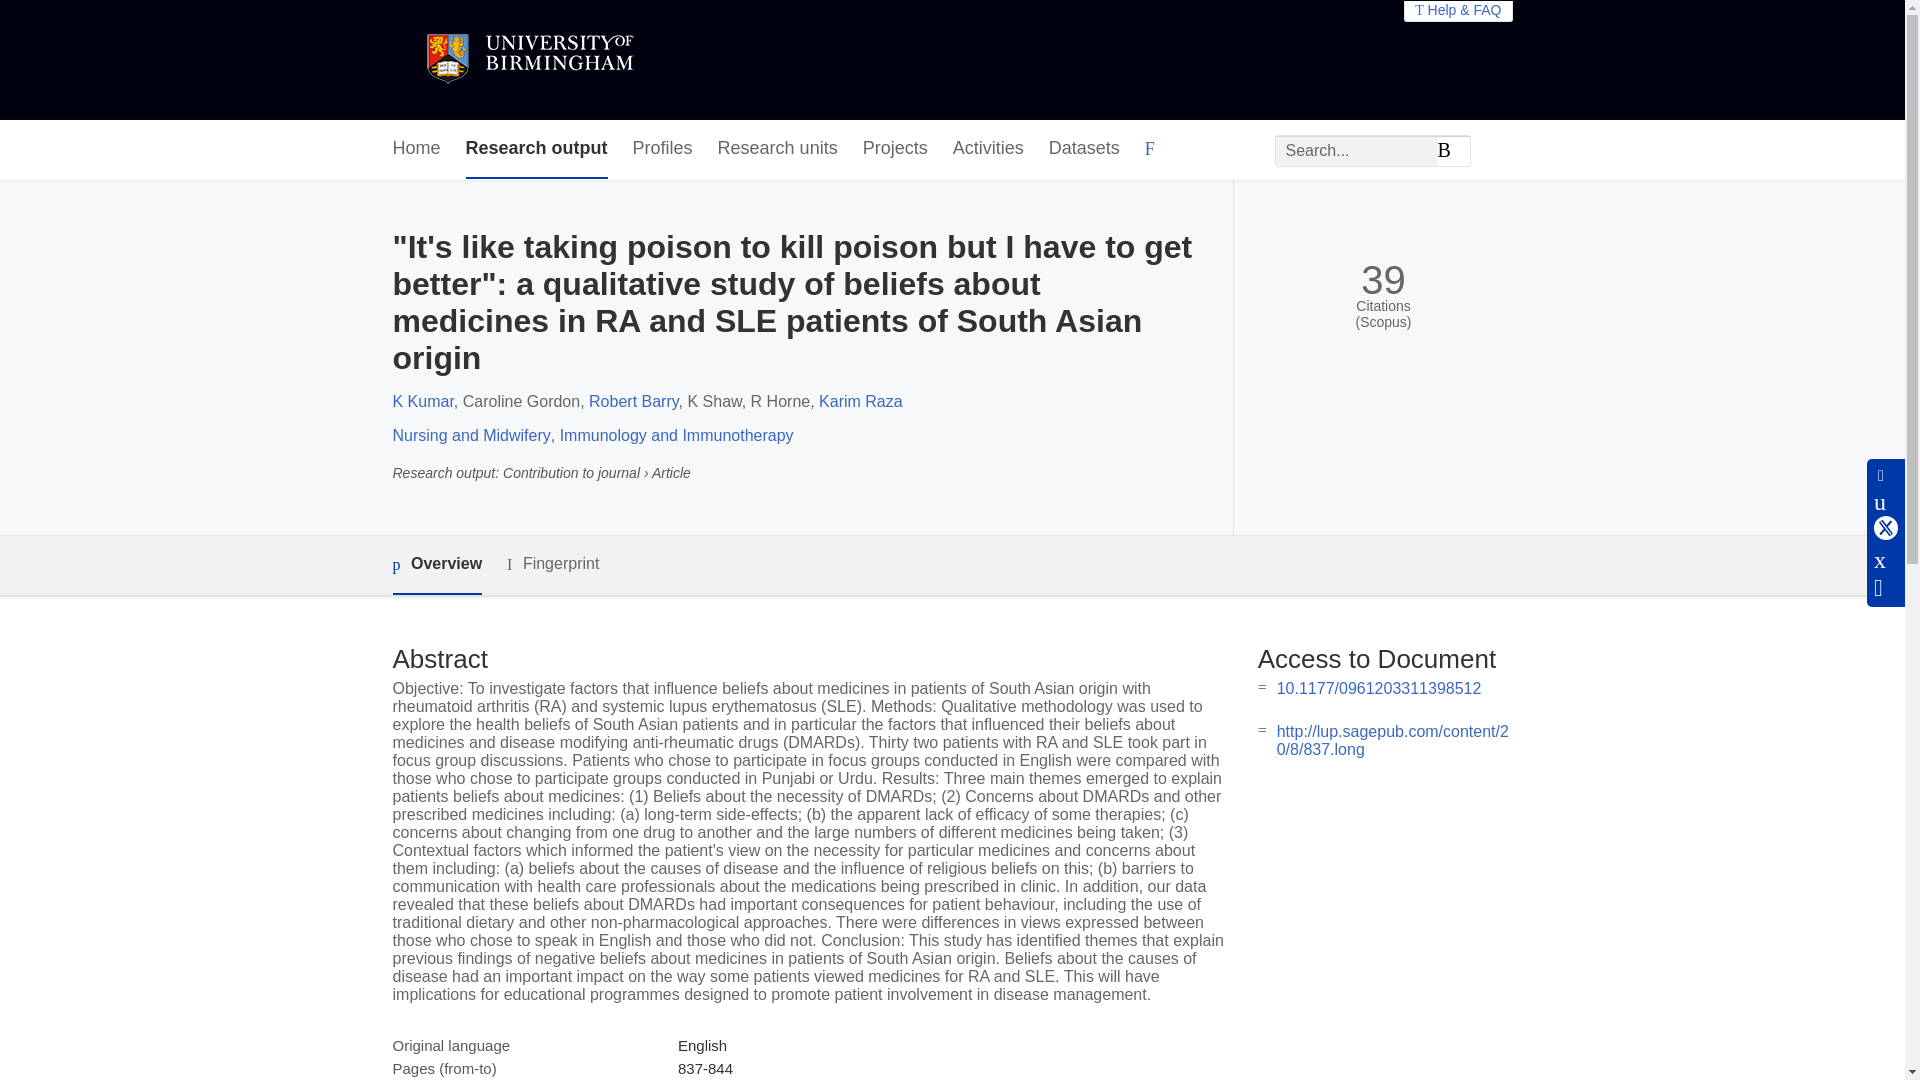 The image size is (1920, 1080). What do you see at coordinates (988, 149) in the screenshot?
I see `Activities` at bounding box center [988, 149].